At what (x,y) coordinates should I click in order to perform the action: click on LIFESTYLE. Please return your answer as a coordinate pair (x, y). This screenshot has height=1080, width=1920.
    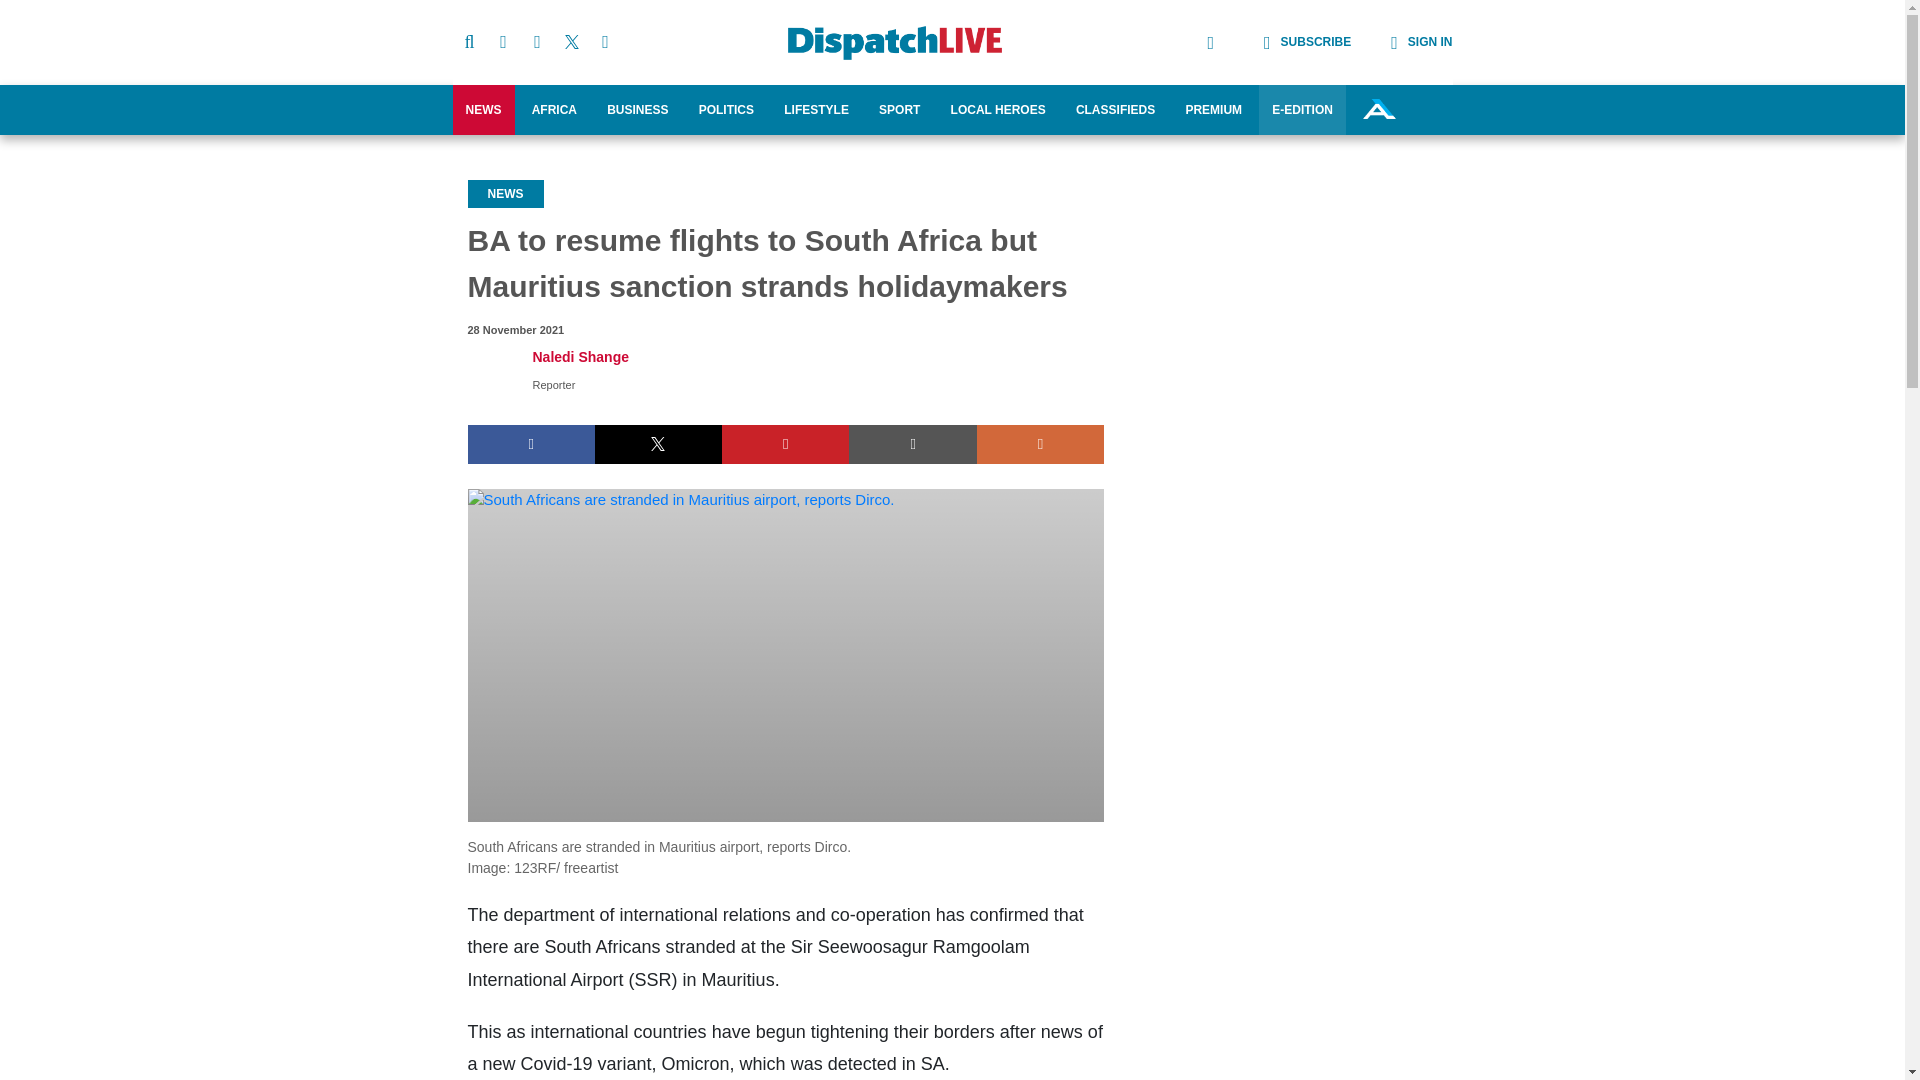
    Looking at the image, I should click on (816, 110).